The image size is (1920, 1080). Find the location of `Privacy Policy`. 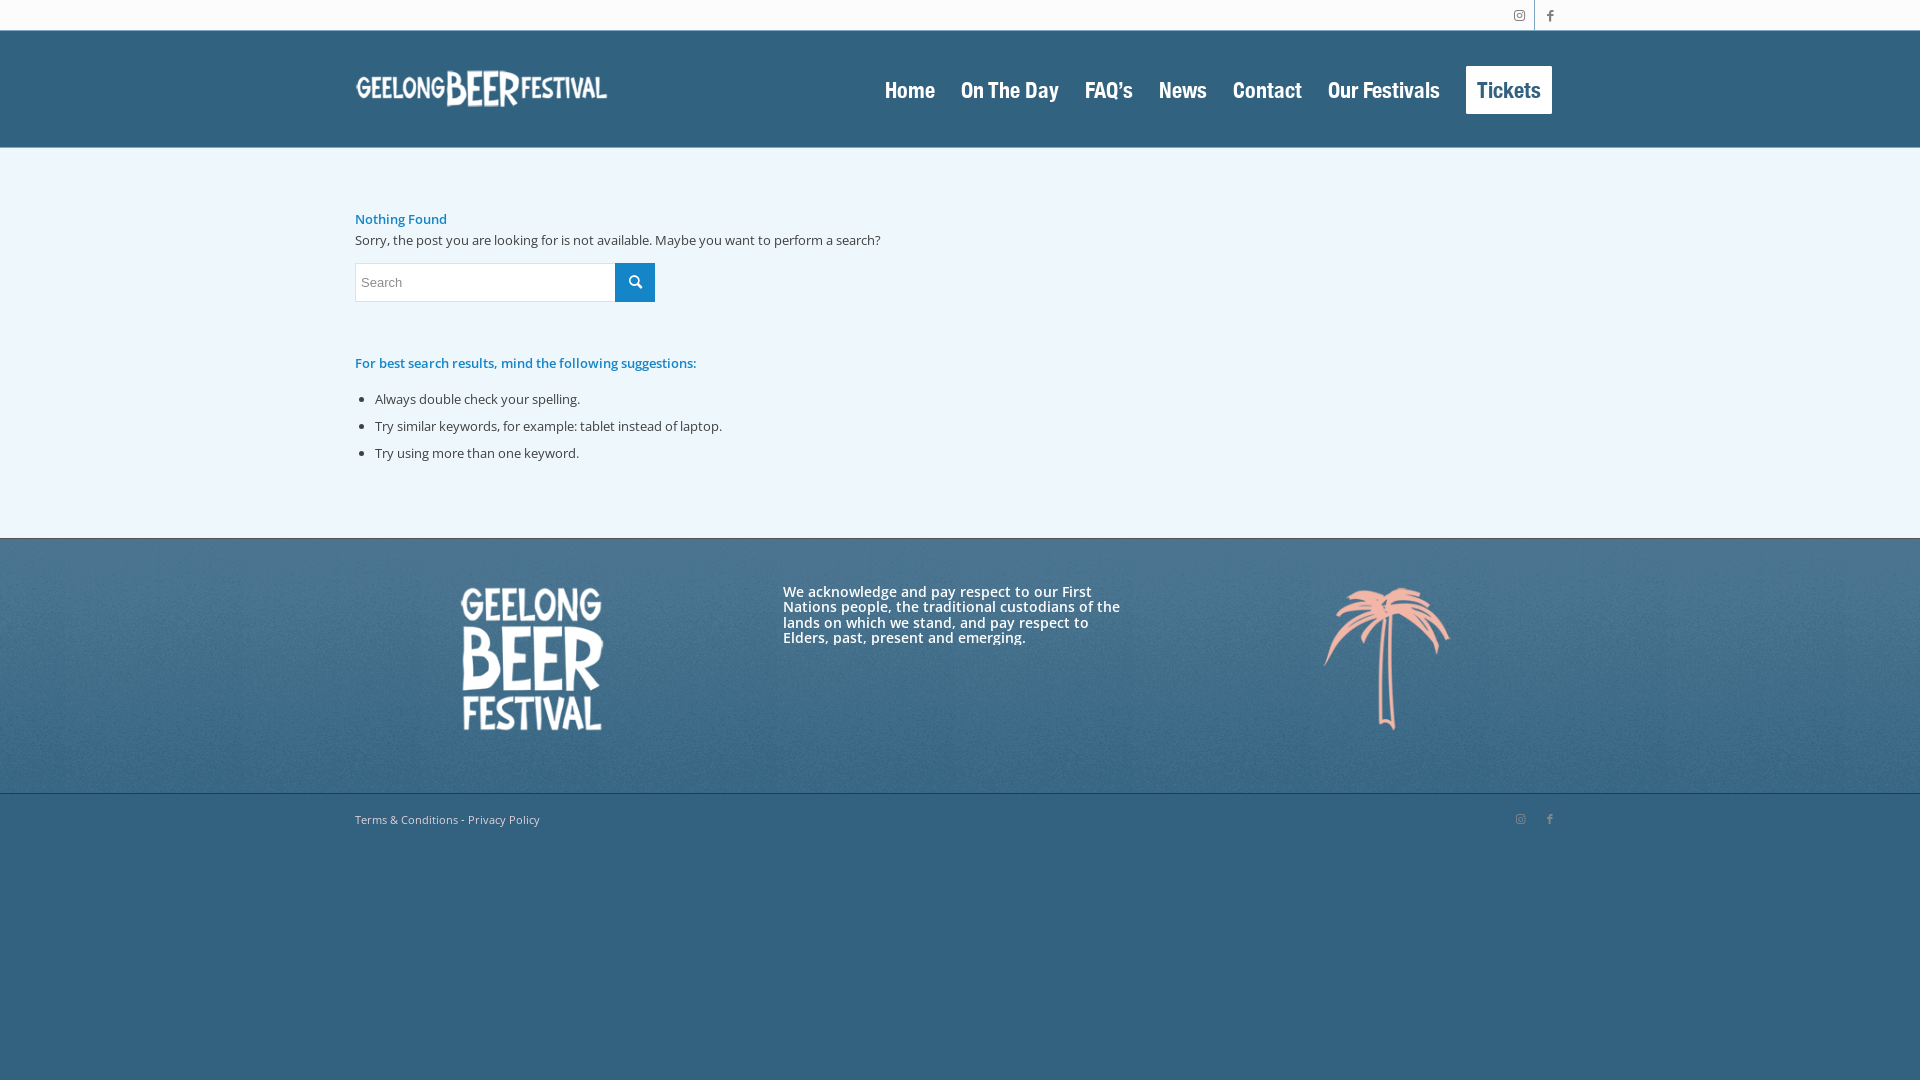

Privacy Policy is located at coordinates (504, 820).